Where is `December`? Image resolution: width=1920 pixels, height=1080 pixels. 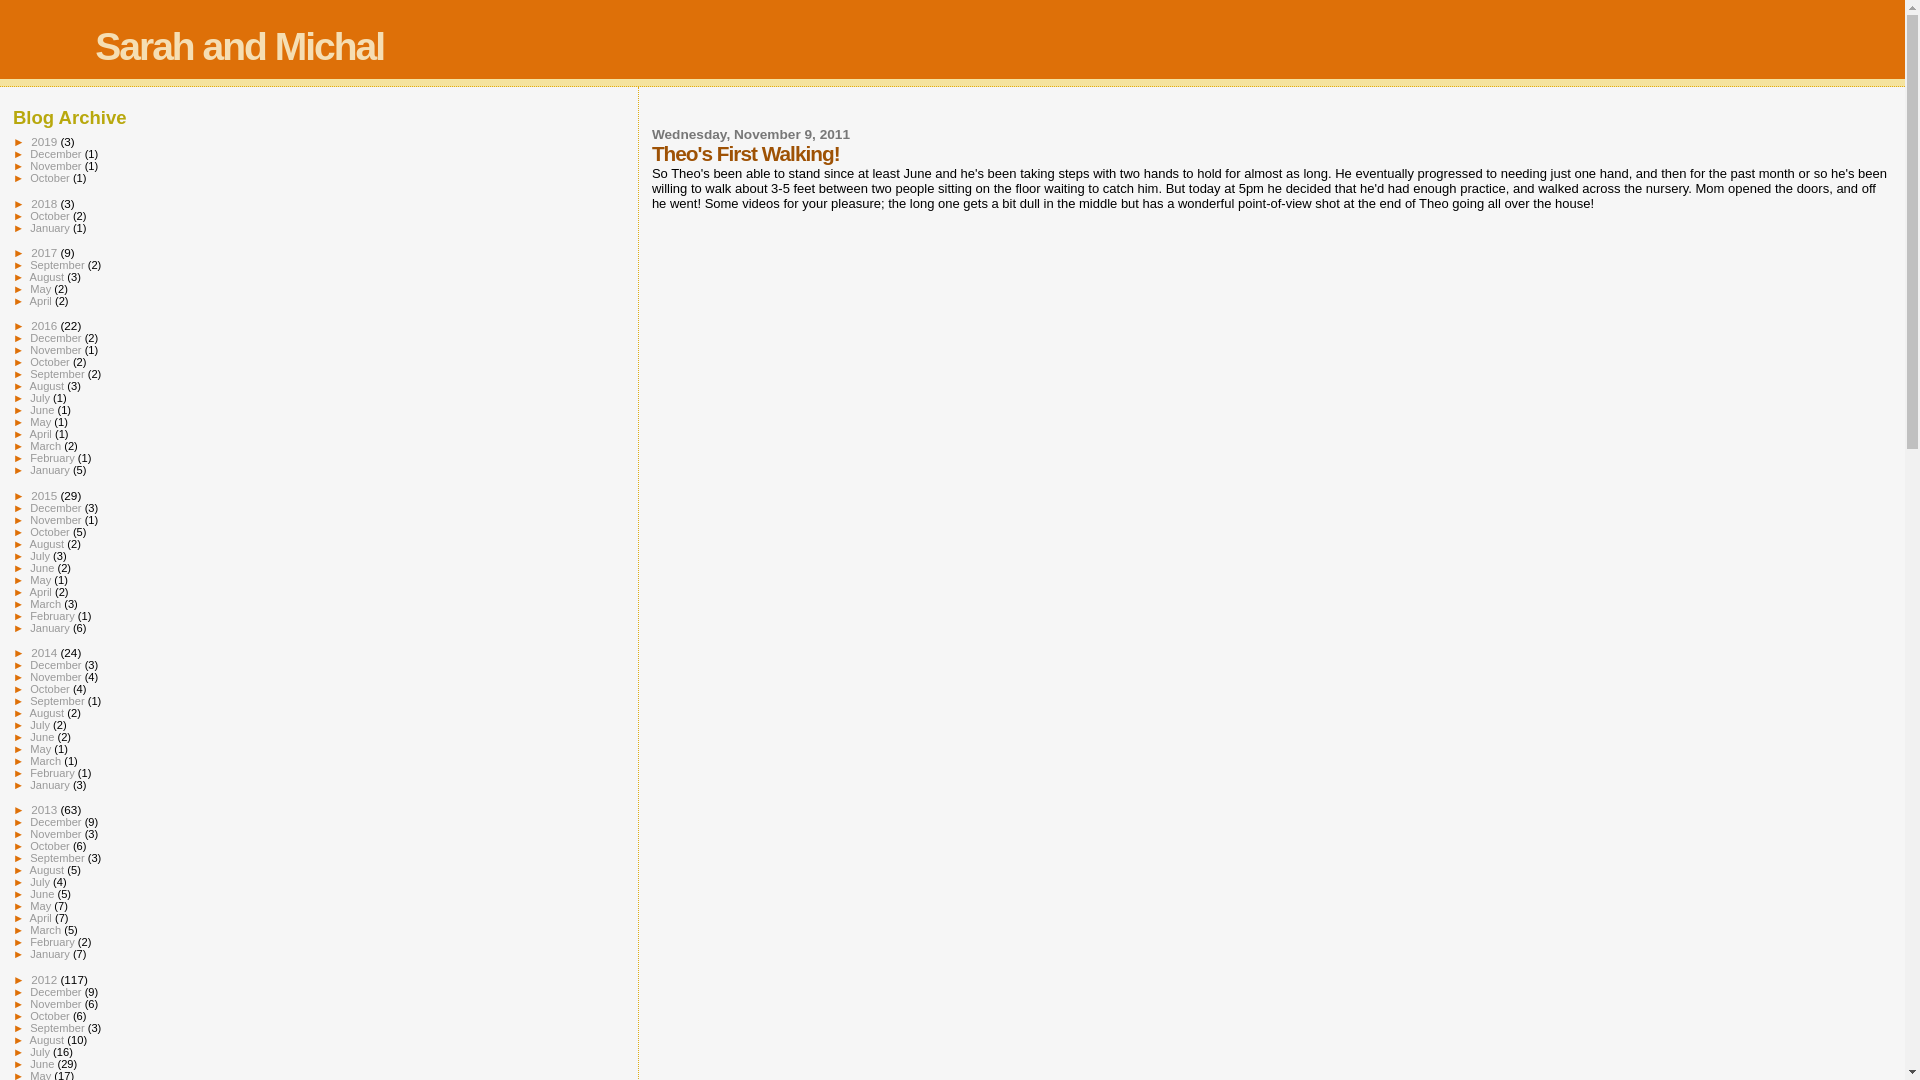
December is located at coordinates (57, 153).